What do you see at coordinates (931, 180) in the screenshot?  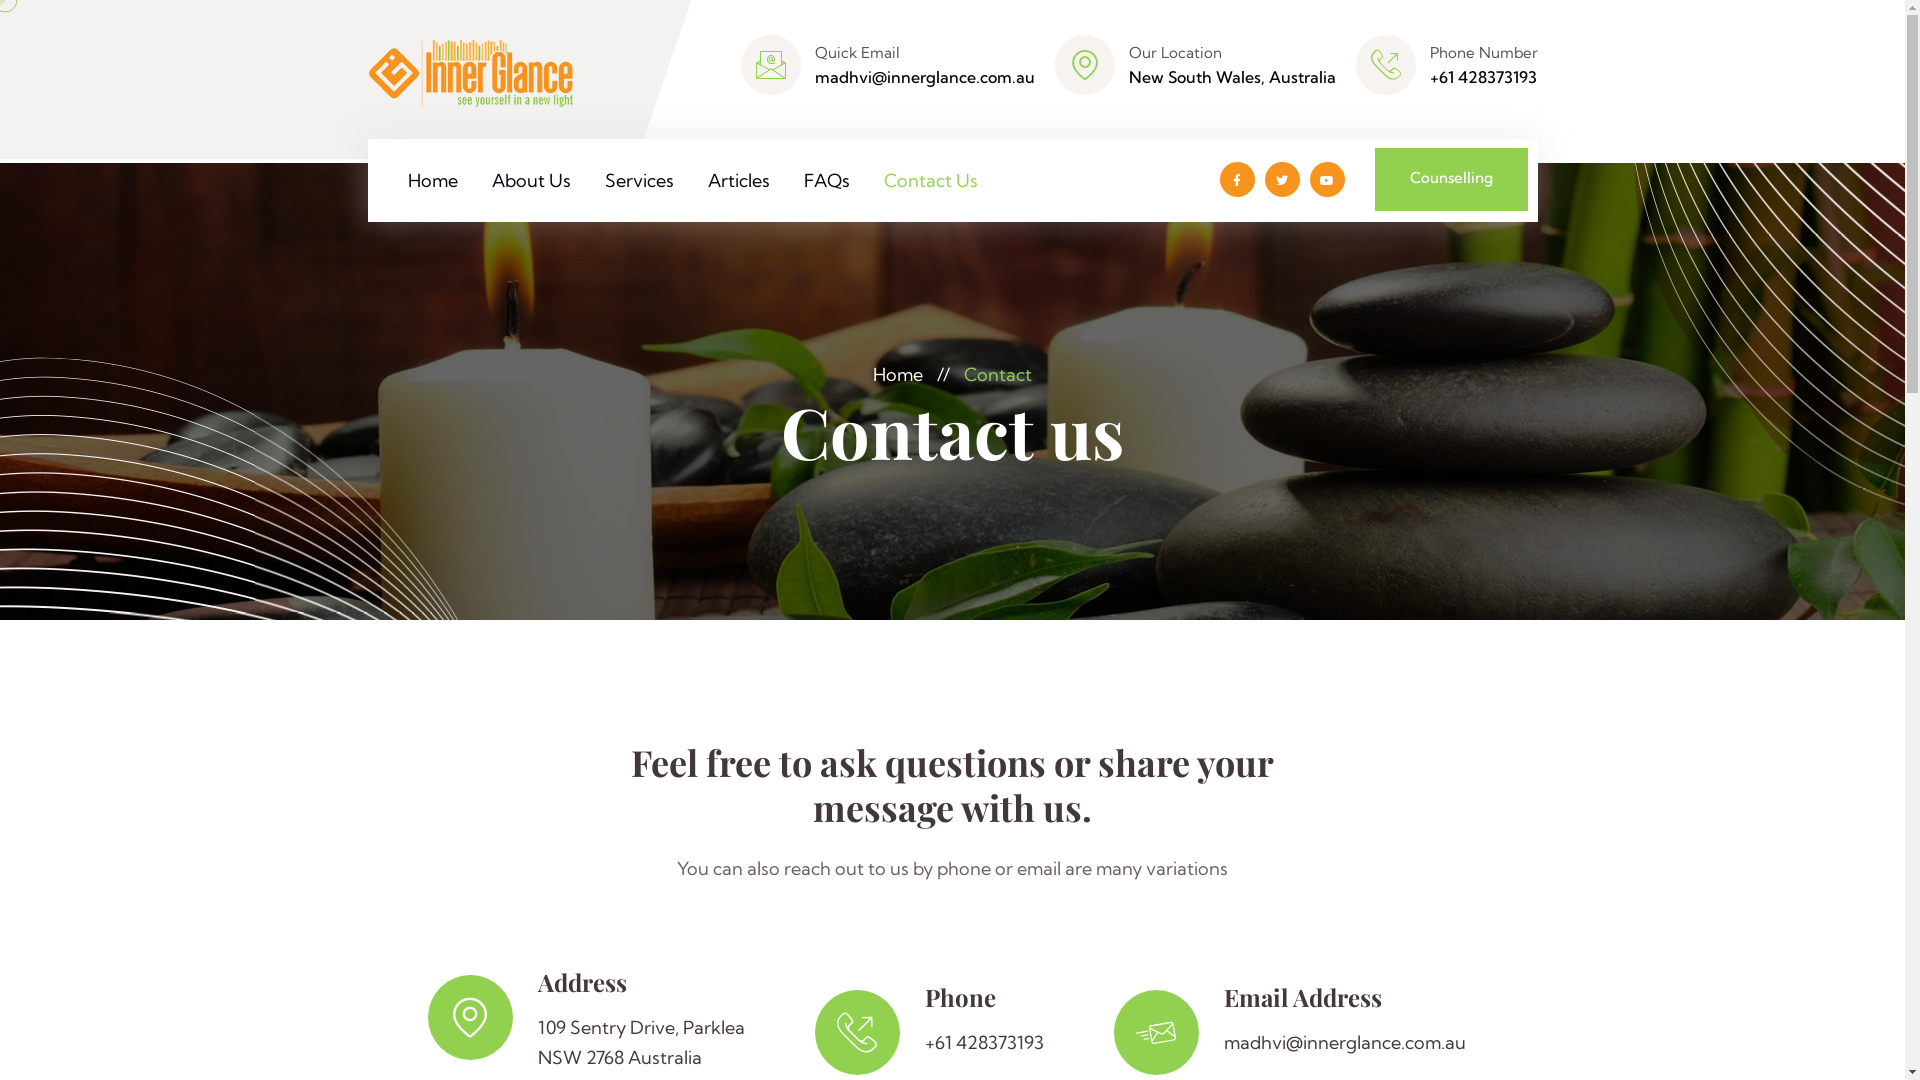 I see `Contact Us` at bounding box center [931, 180].